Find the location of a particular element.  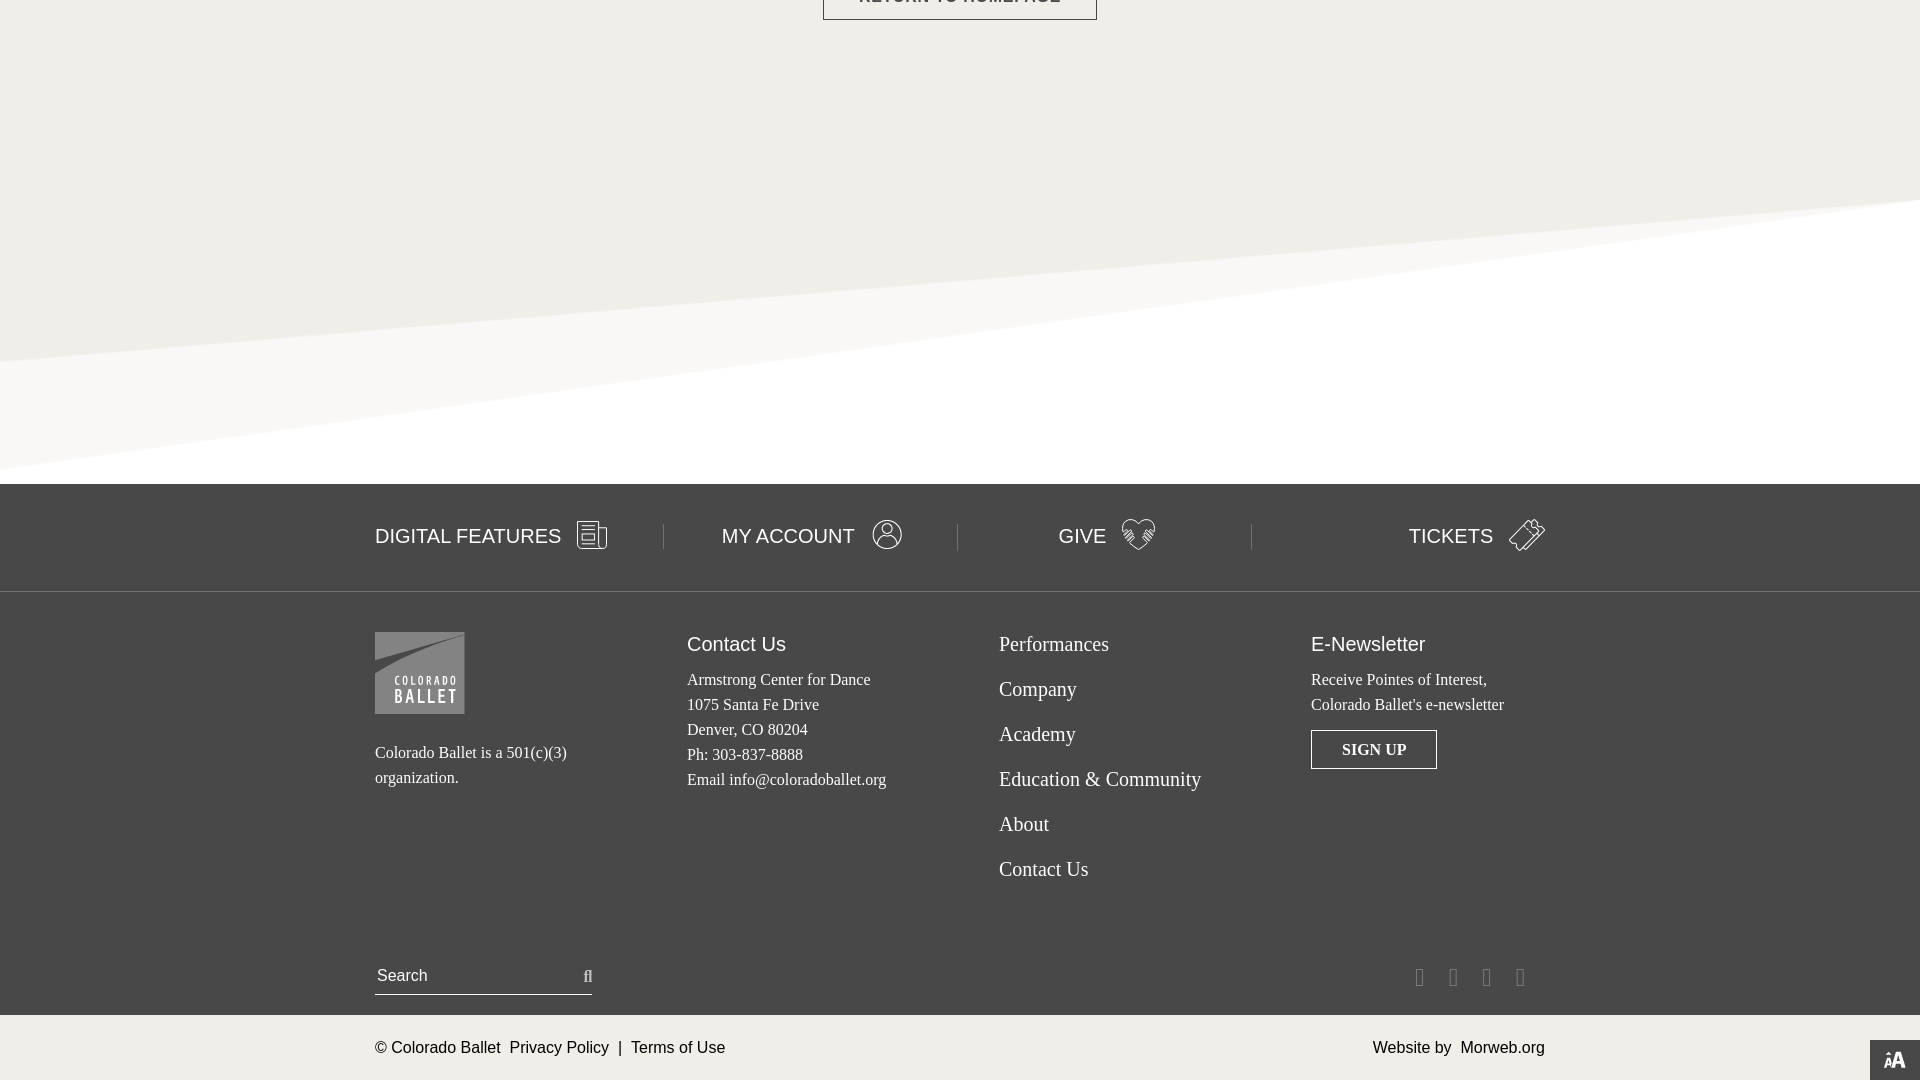

Give is located at coordinates (1138, 534).